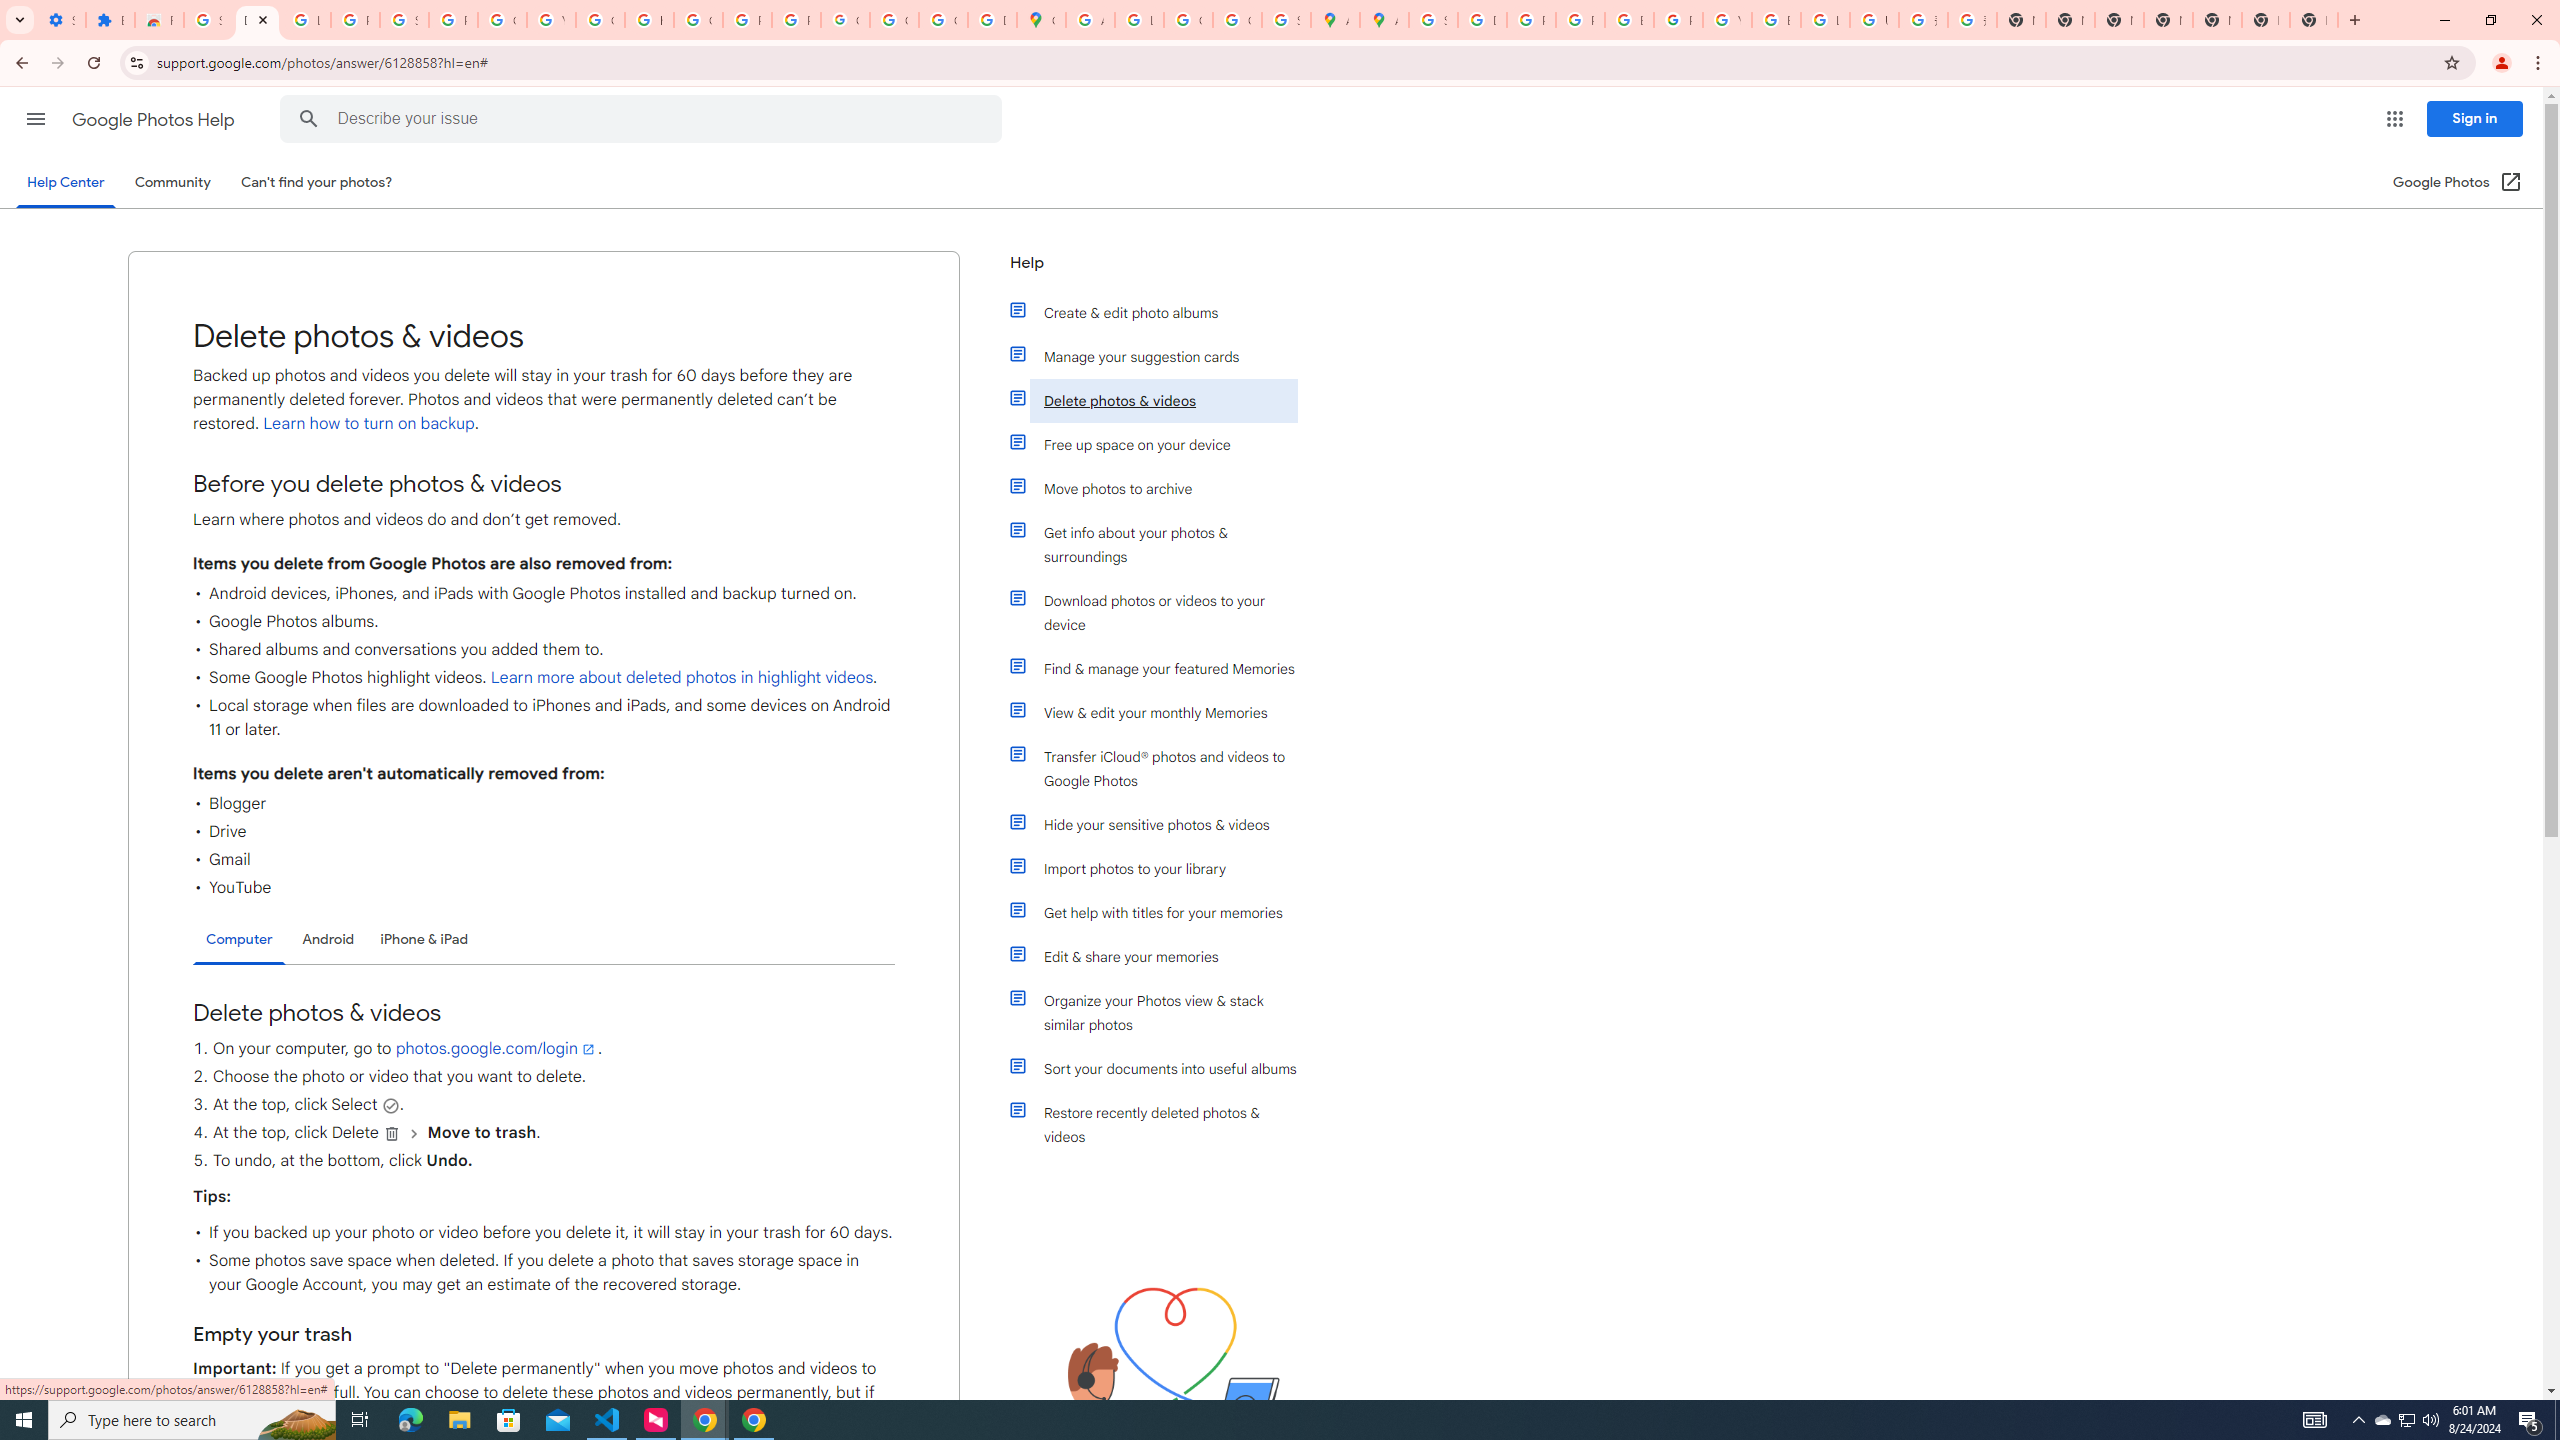 The width and height of the screenshot is (2560, 1440). Describe the element at coordinates (2458, 182) in the screenshot. I see `Google Photos (Open in a new window)` at that location.